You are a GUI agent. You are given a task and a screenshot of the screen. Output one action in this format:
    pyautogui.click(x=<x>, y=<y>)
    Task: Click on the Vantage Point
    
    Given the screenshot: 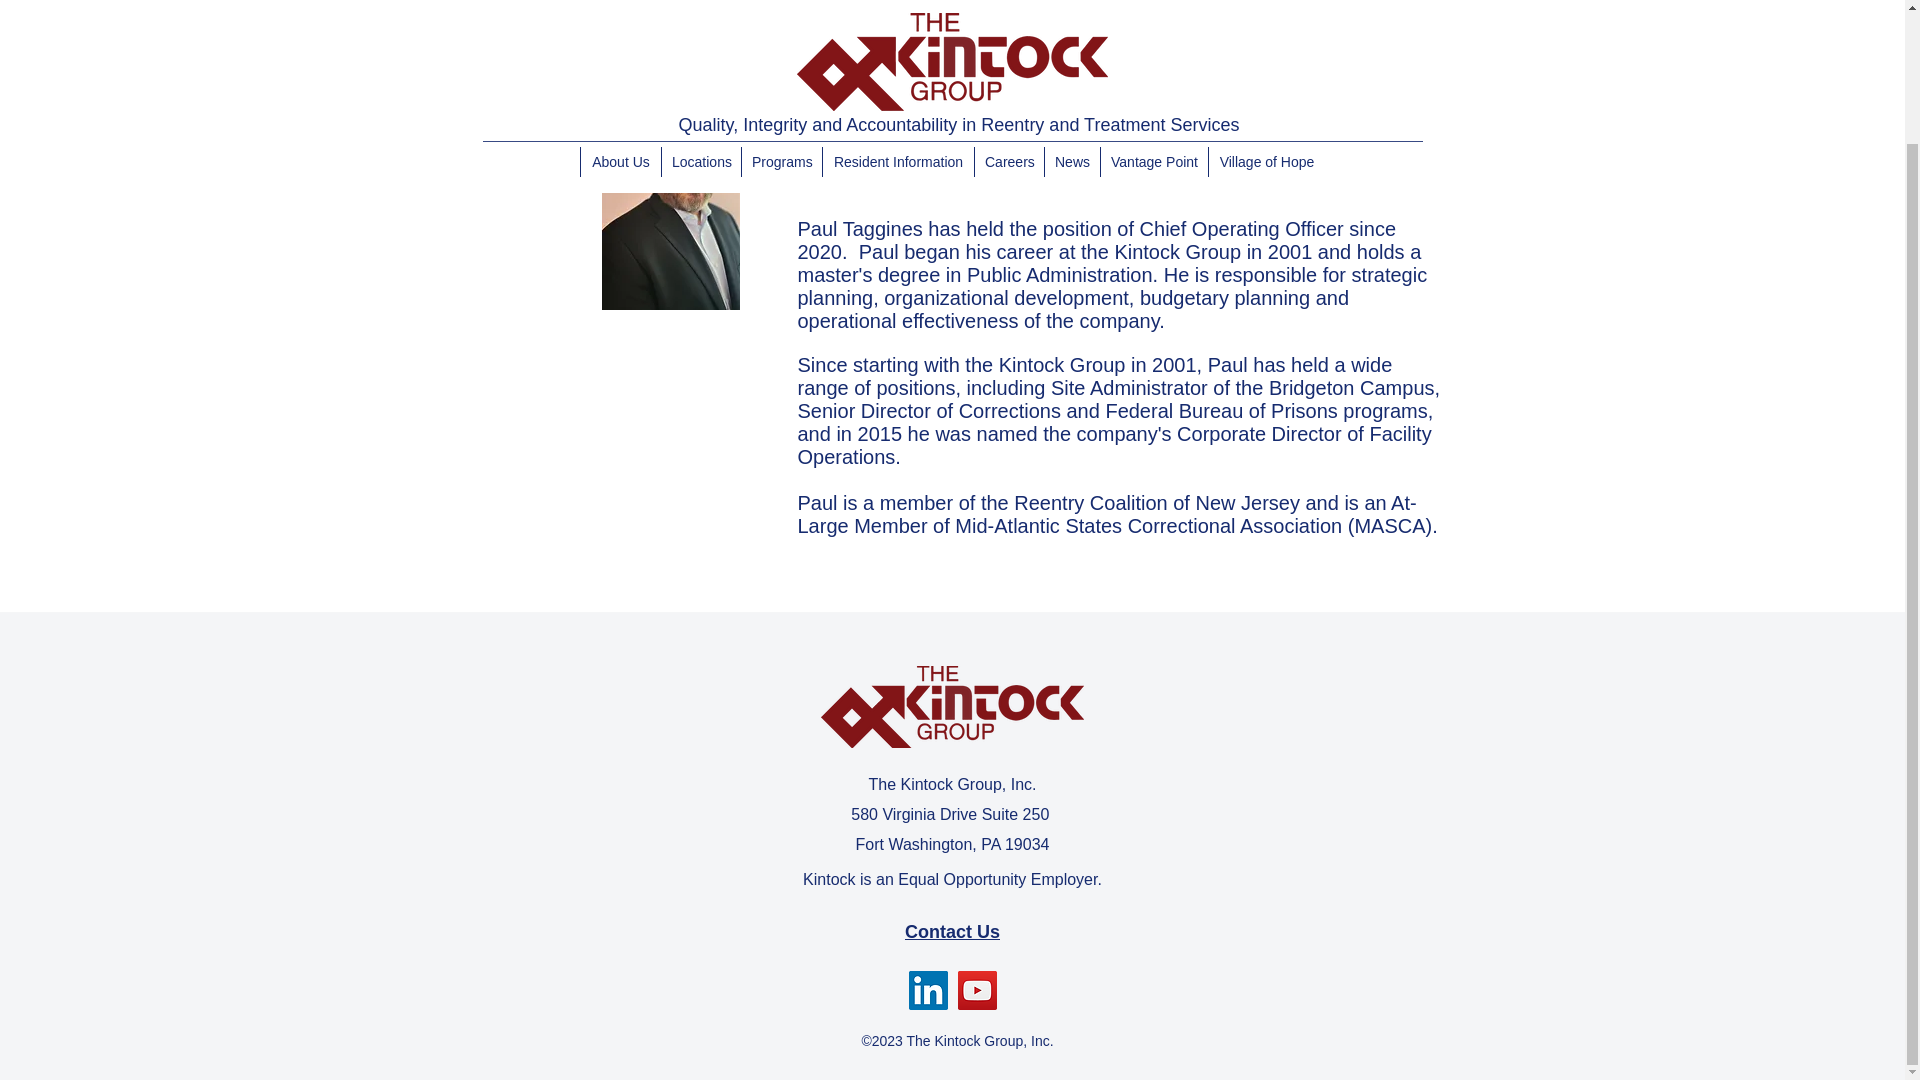 What is the action you would take?
    pyautogui.click(x=1154, y=12)
    